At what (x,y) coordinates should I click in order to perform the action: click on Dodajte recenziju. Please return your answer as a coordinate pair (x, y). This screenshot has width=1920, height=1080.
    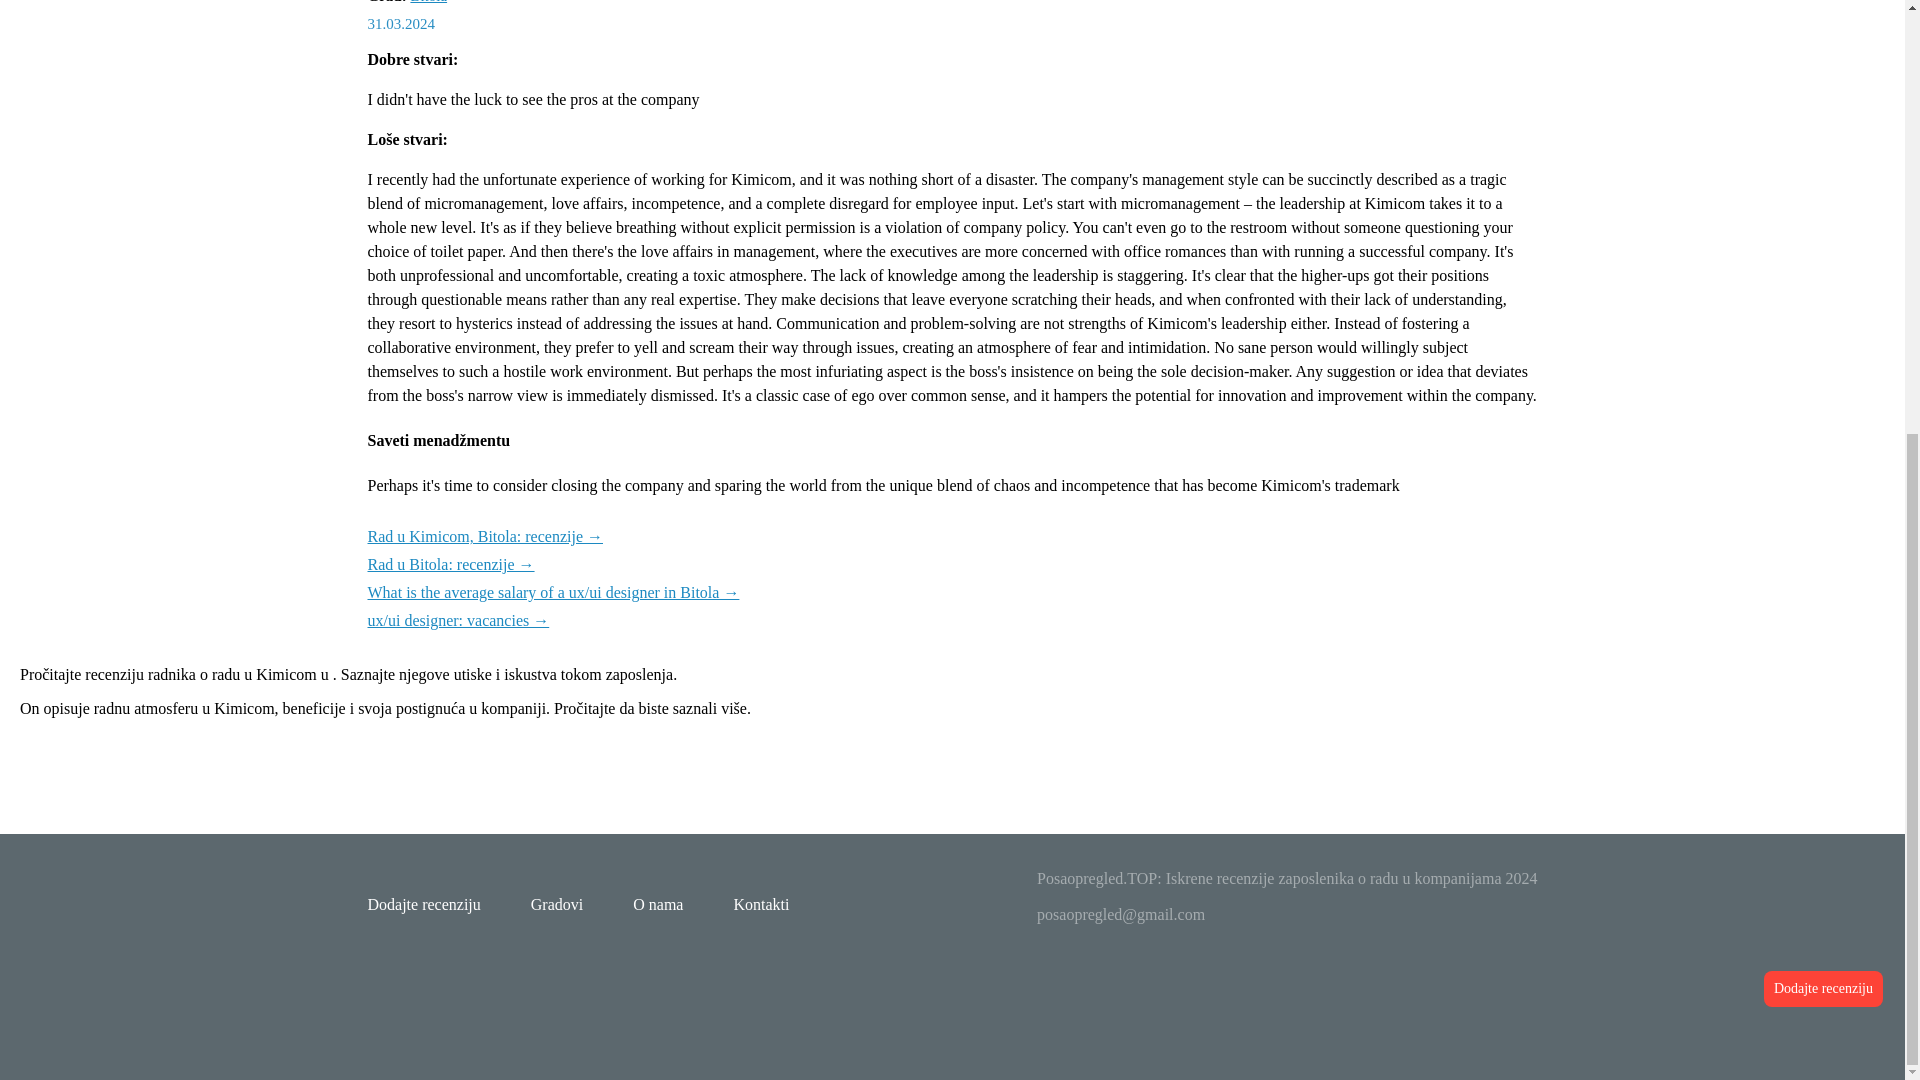
    Looking at the image, I should click on (424, 904).